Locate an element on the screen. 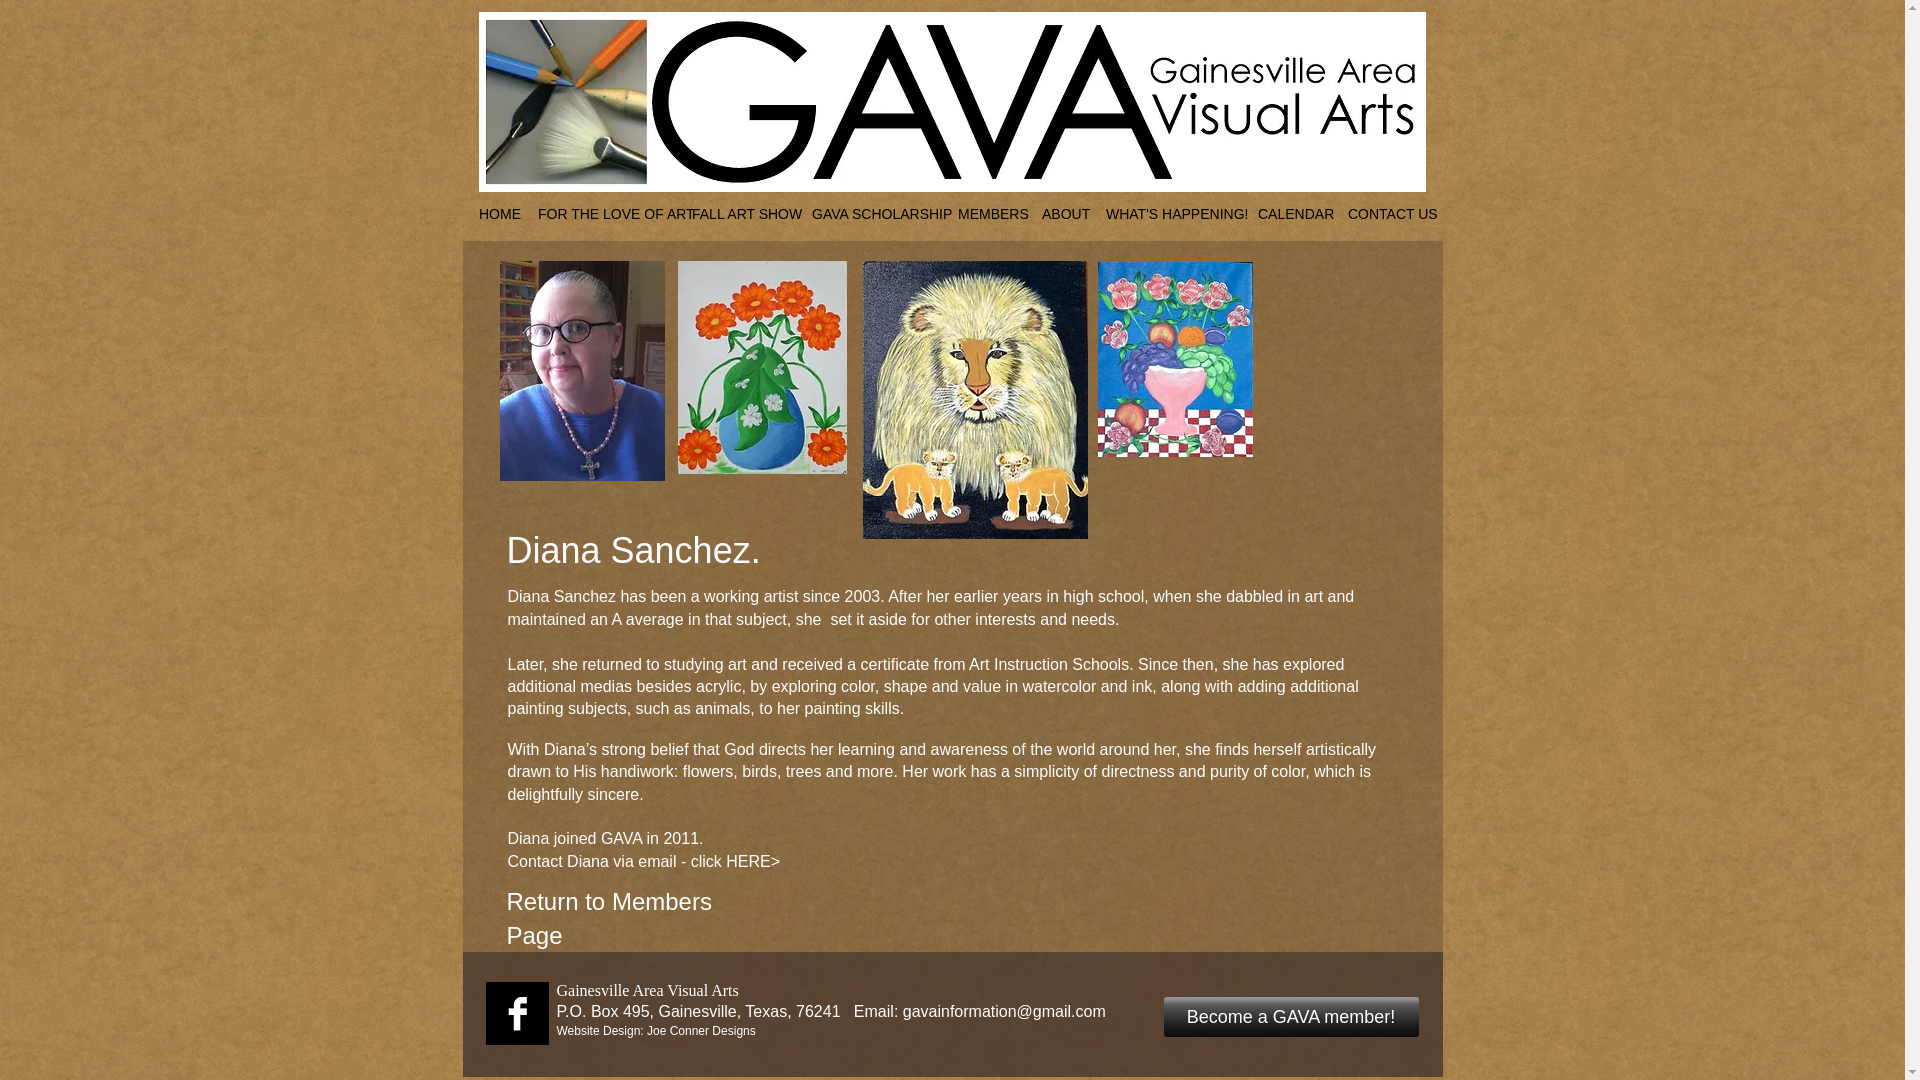  ABOUT is located at coordinates (1062, 214).